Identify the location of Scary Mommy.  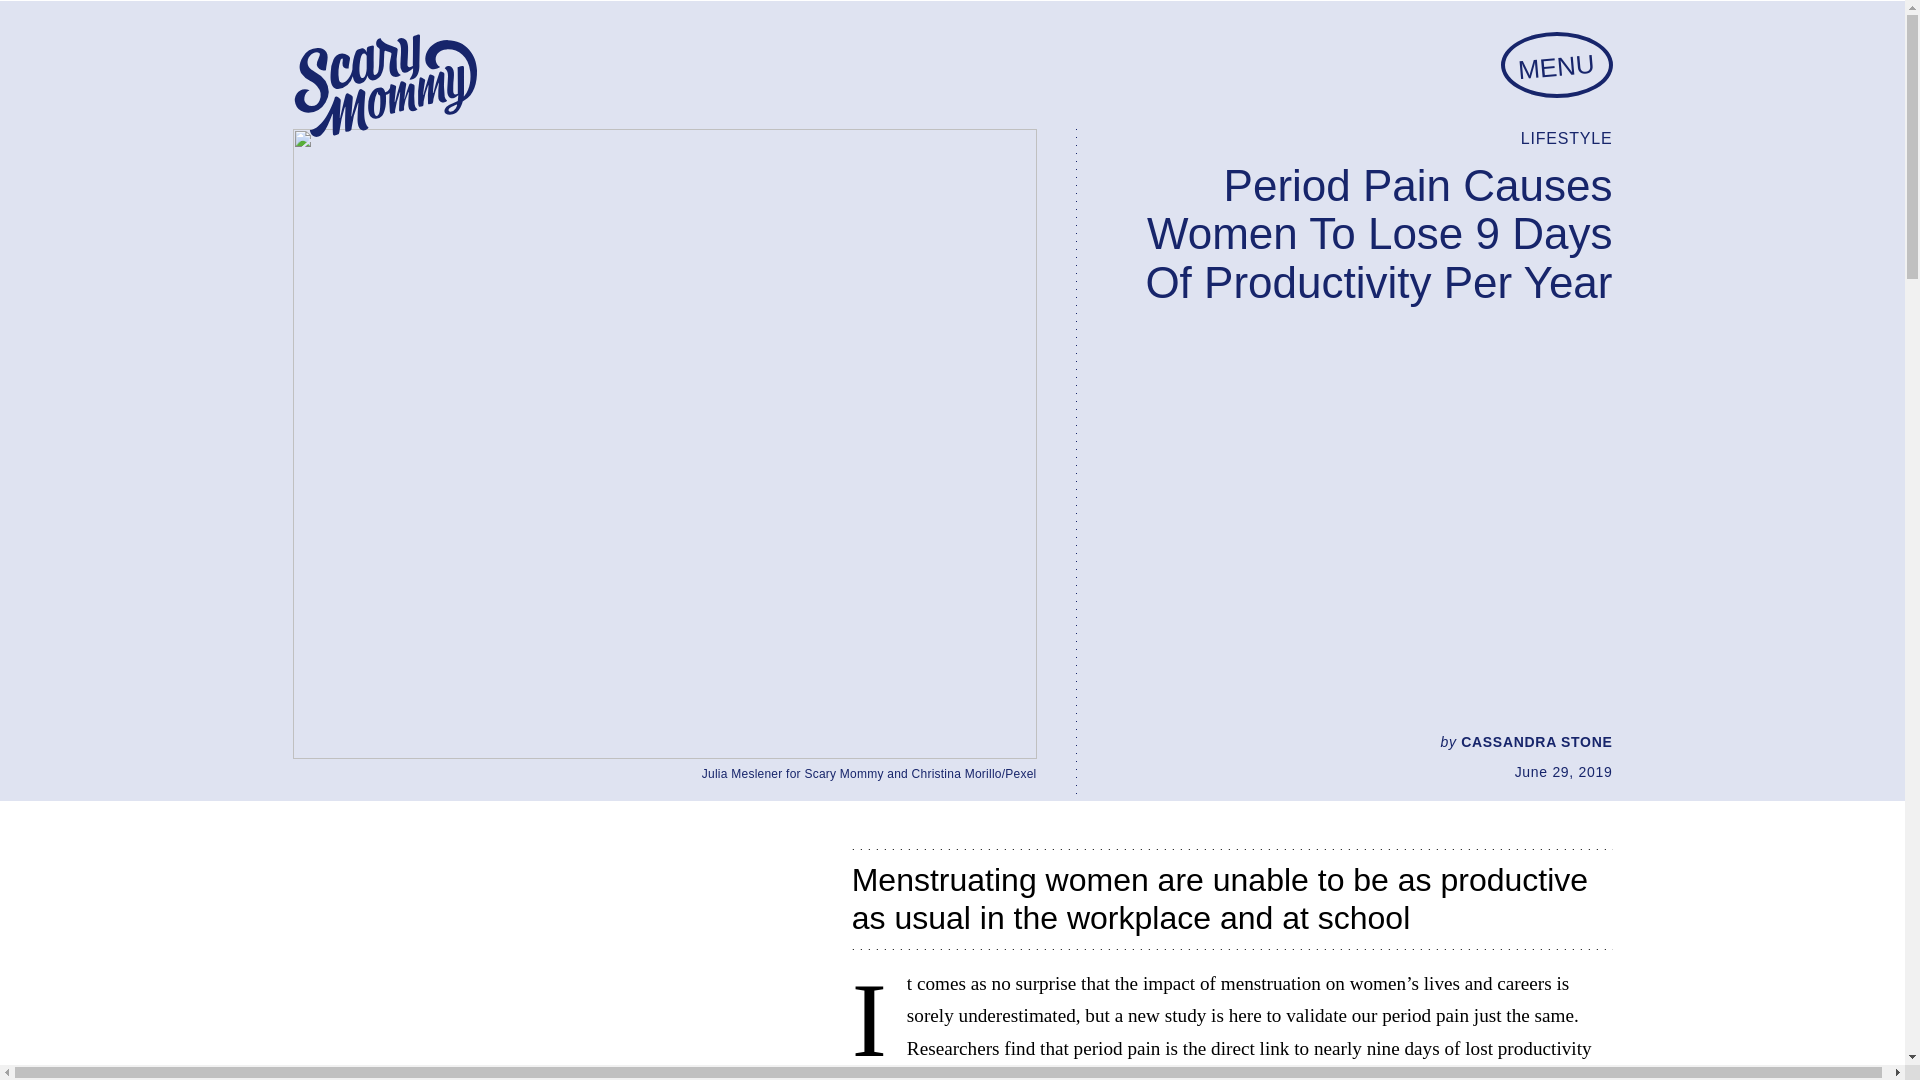
(384, 86).